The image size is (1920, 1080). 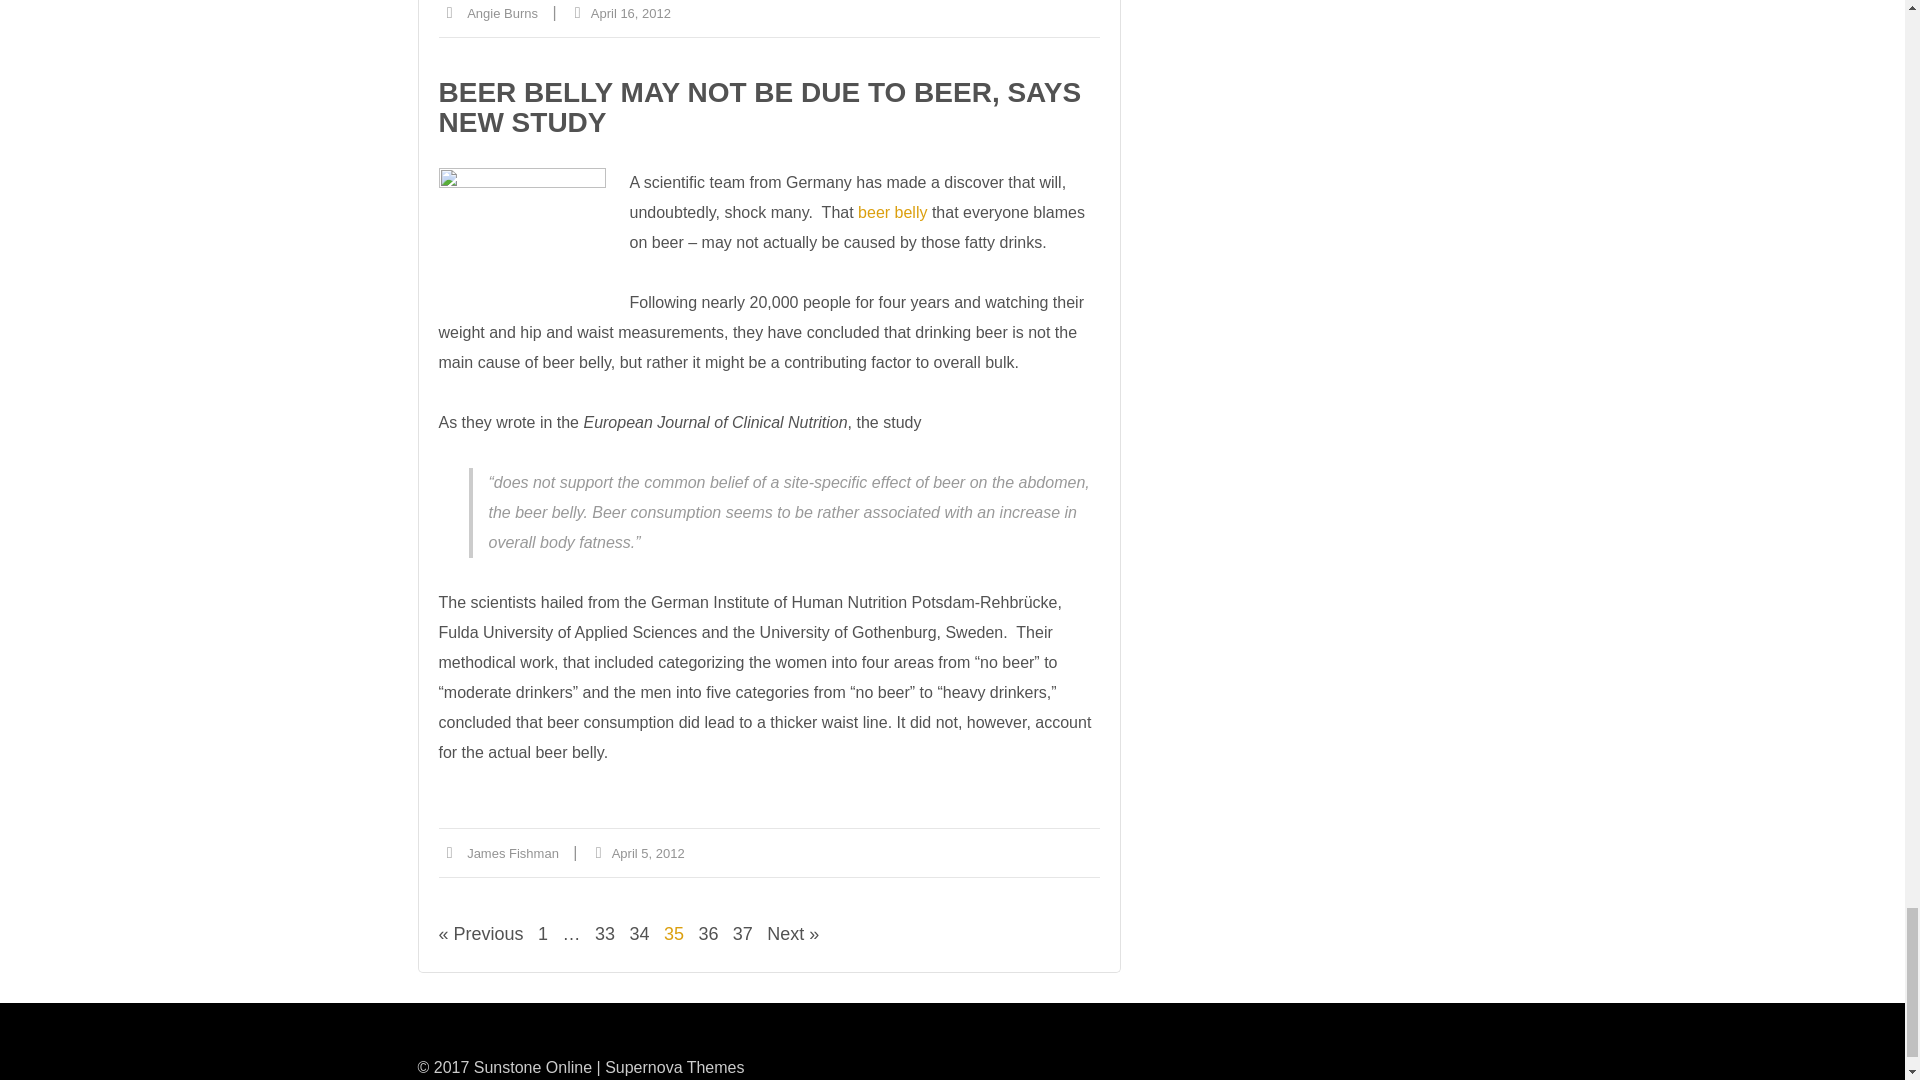 What do you see at coordinates (520, 242) in the screenshot?
I see `beer belly` at bounding box center [520, 242].